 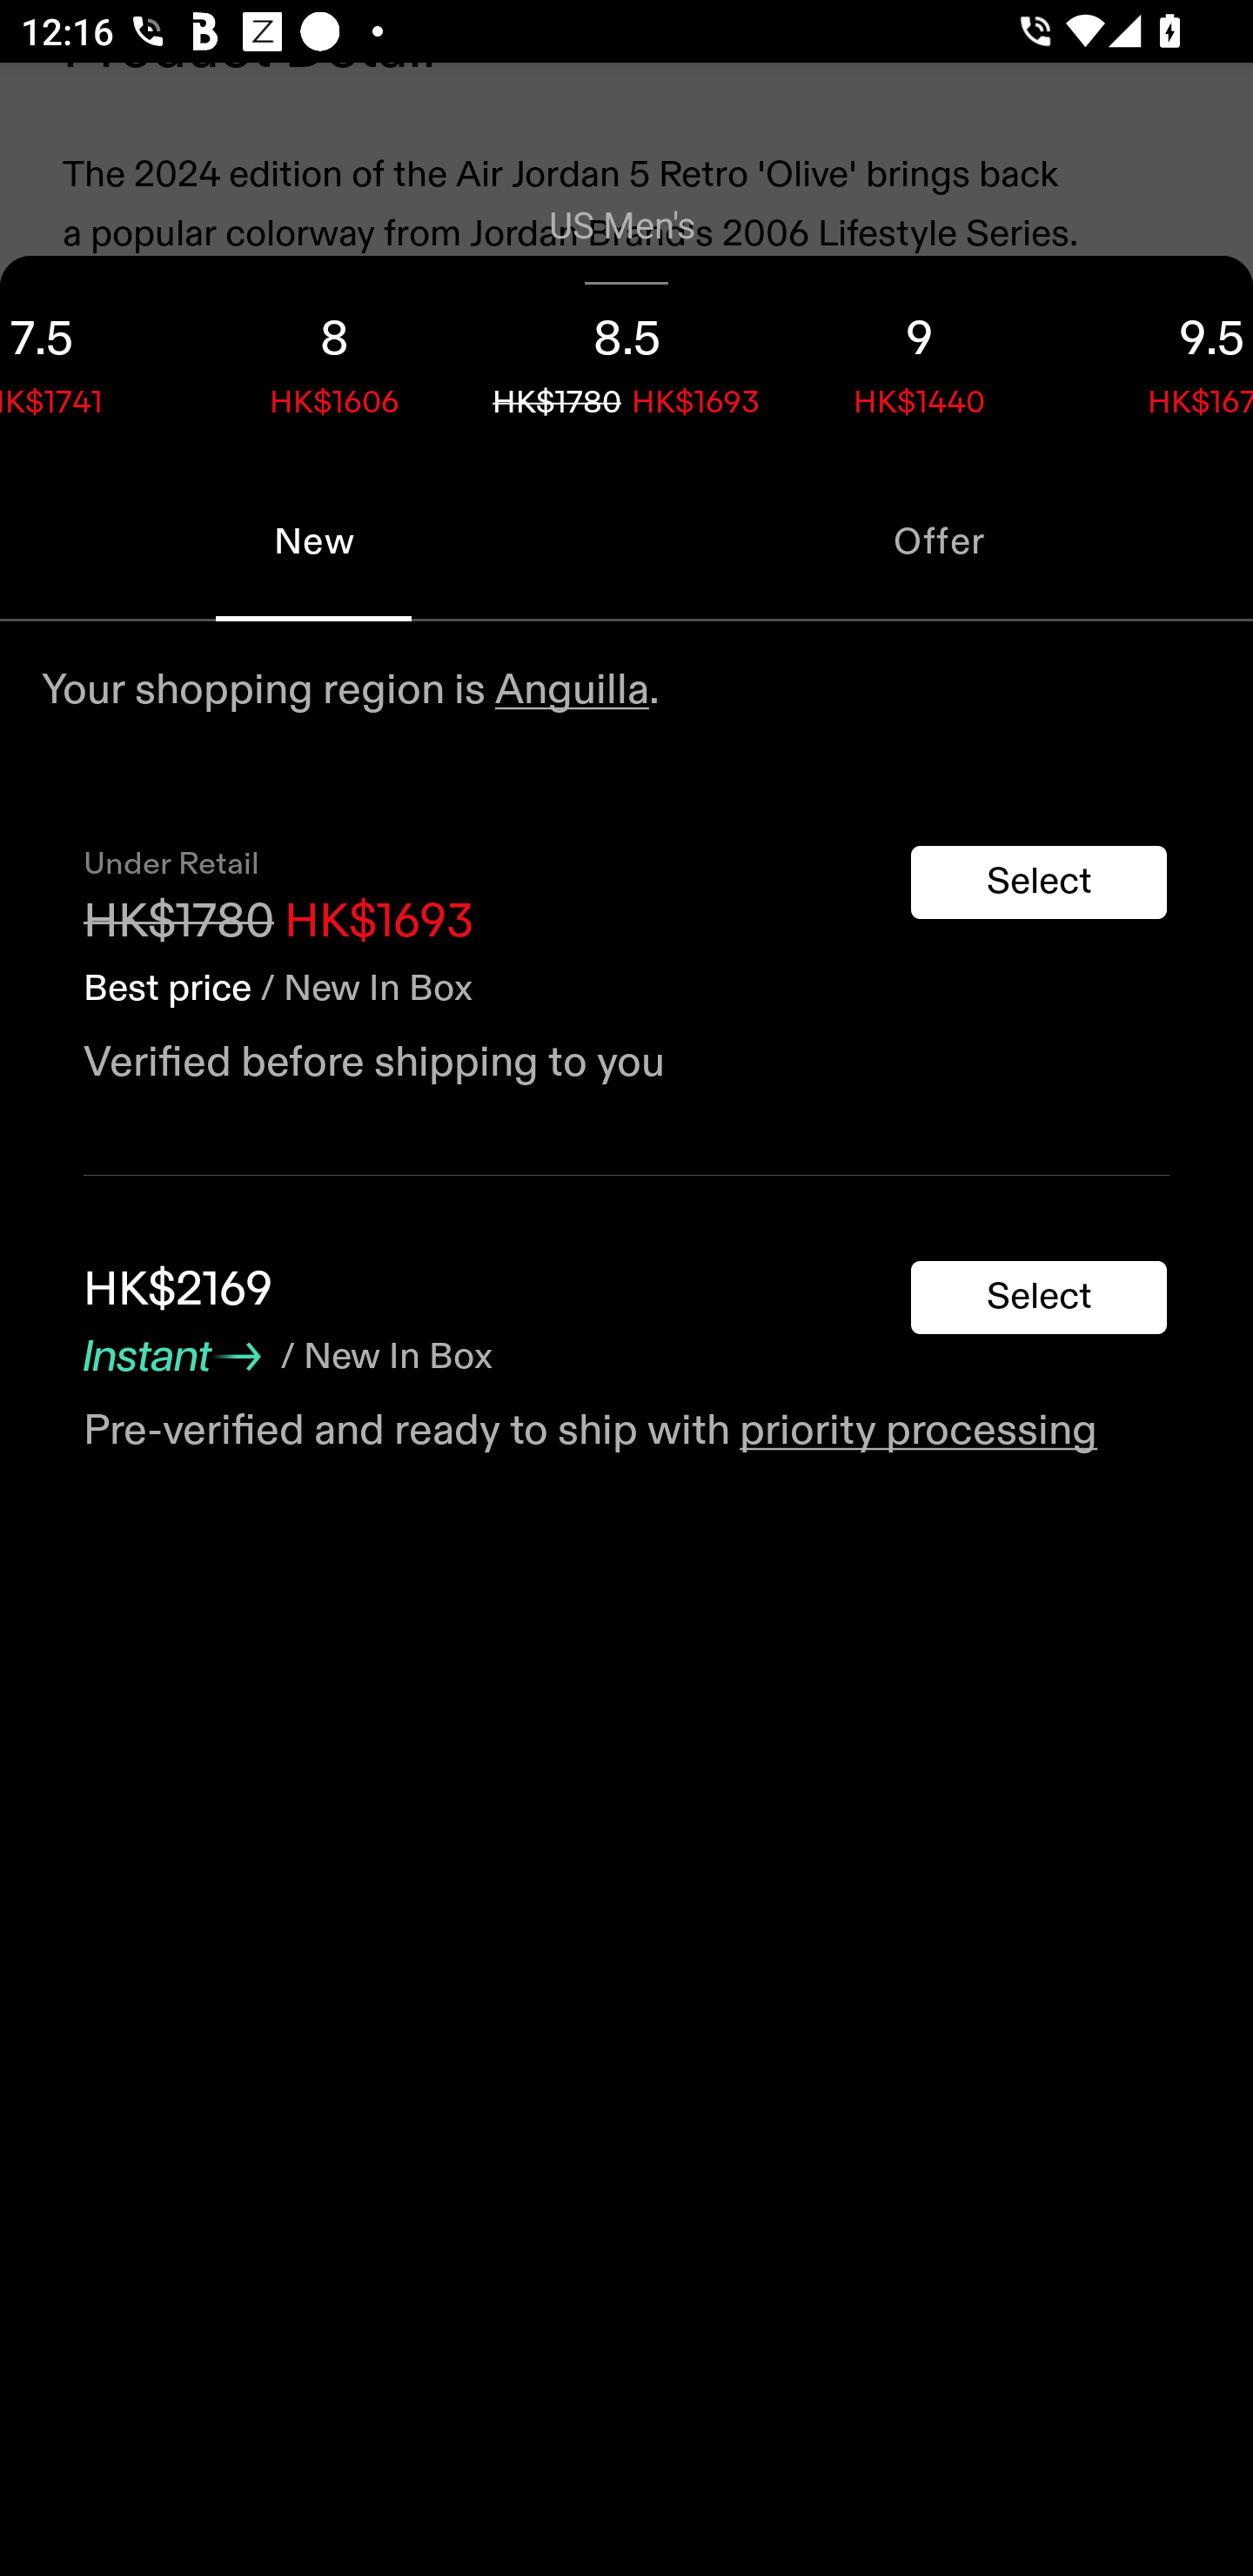 I want to click on HK$2169, so click(x=178, y=1290).